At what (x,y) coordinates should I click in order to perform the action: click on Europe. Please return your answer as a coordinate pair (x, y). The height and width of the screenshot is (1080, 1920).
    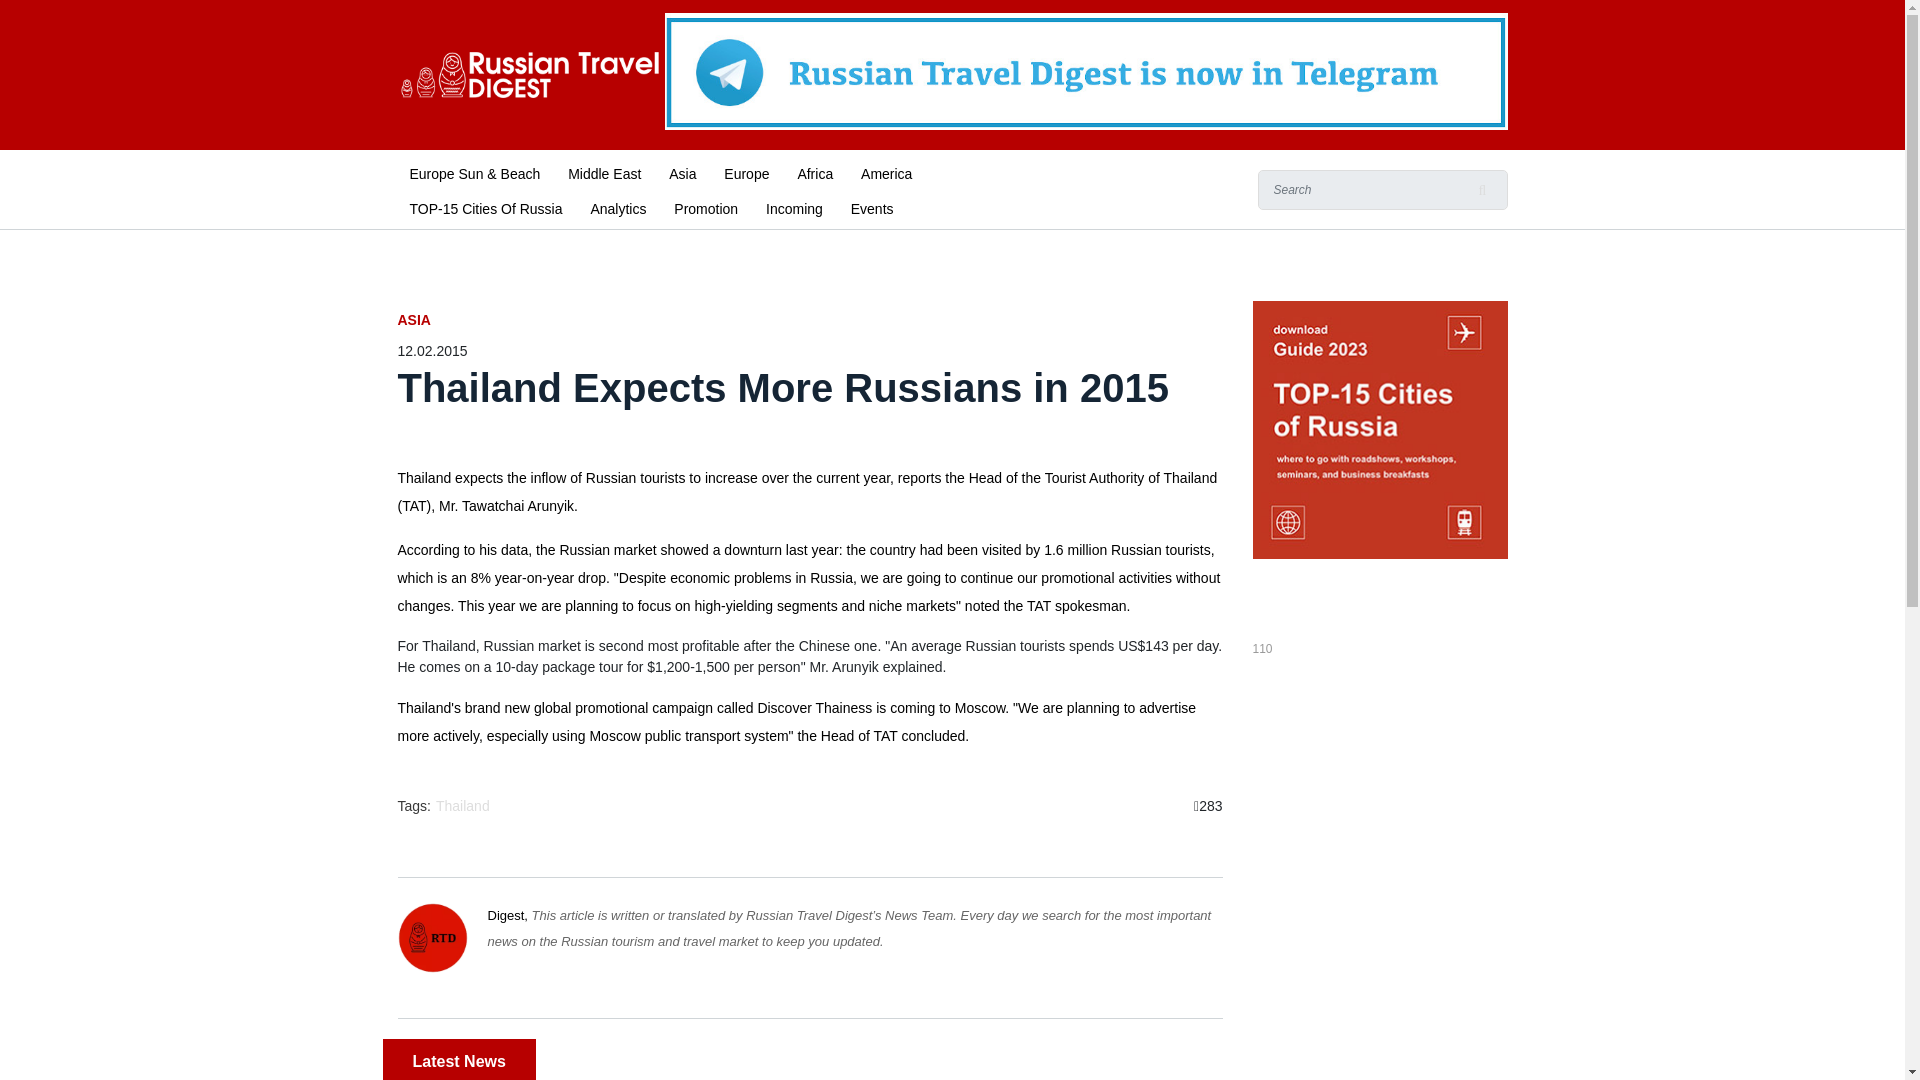
    Looking at the image, I should click on (746, 172).